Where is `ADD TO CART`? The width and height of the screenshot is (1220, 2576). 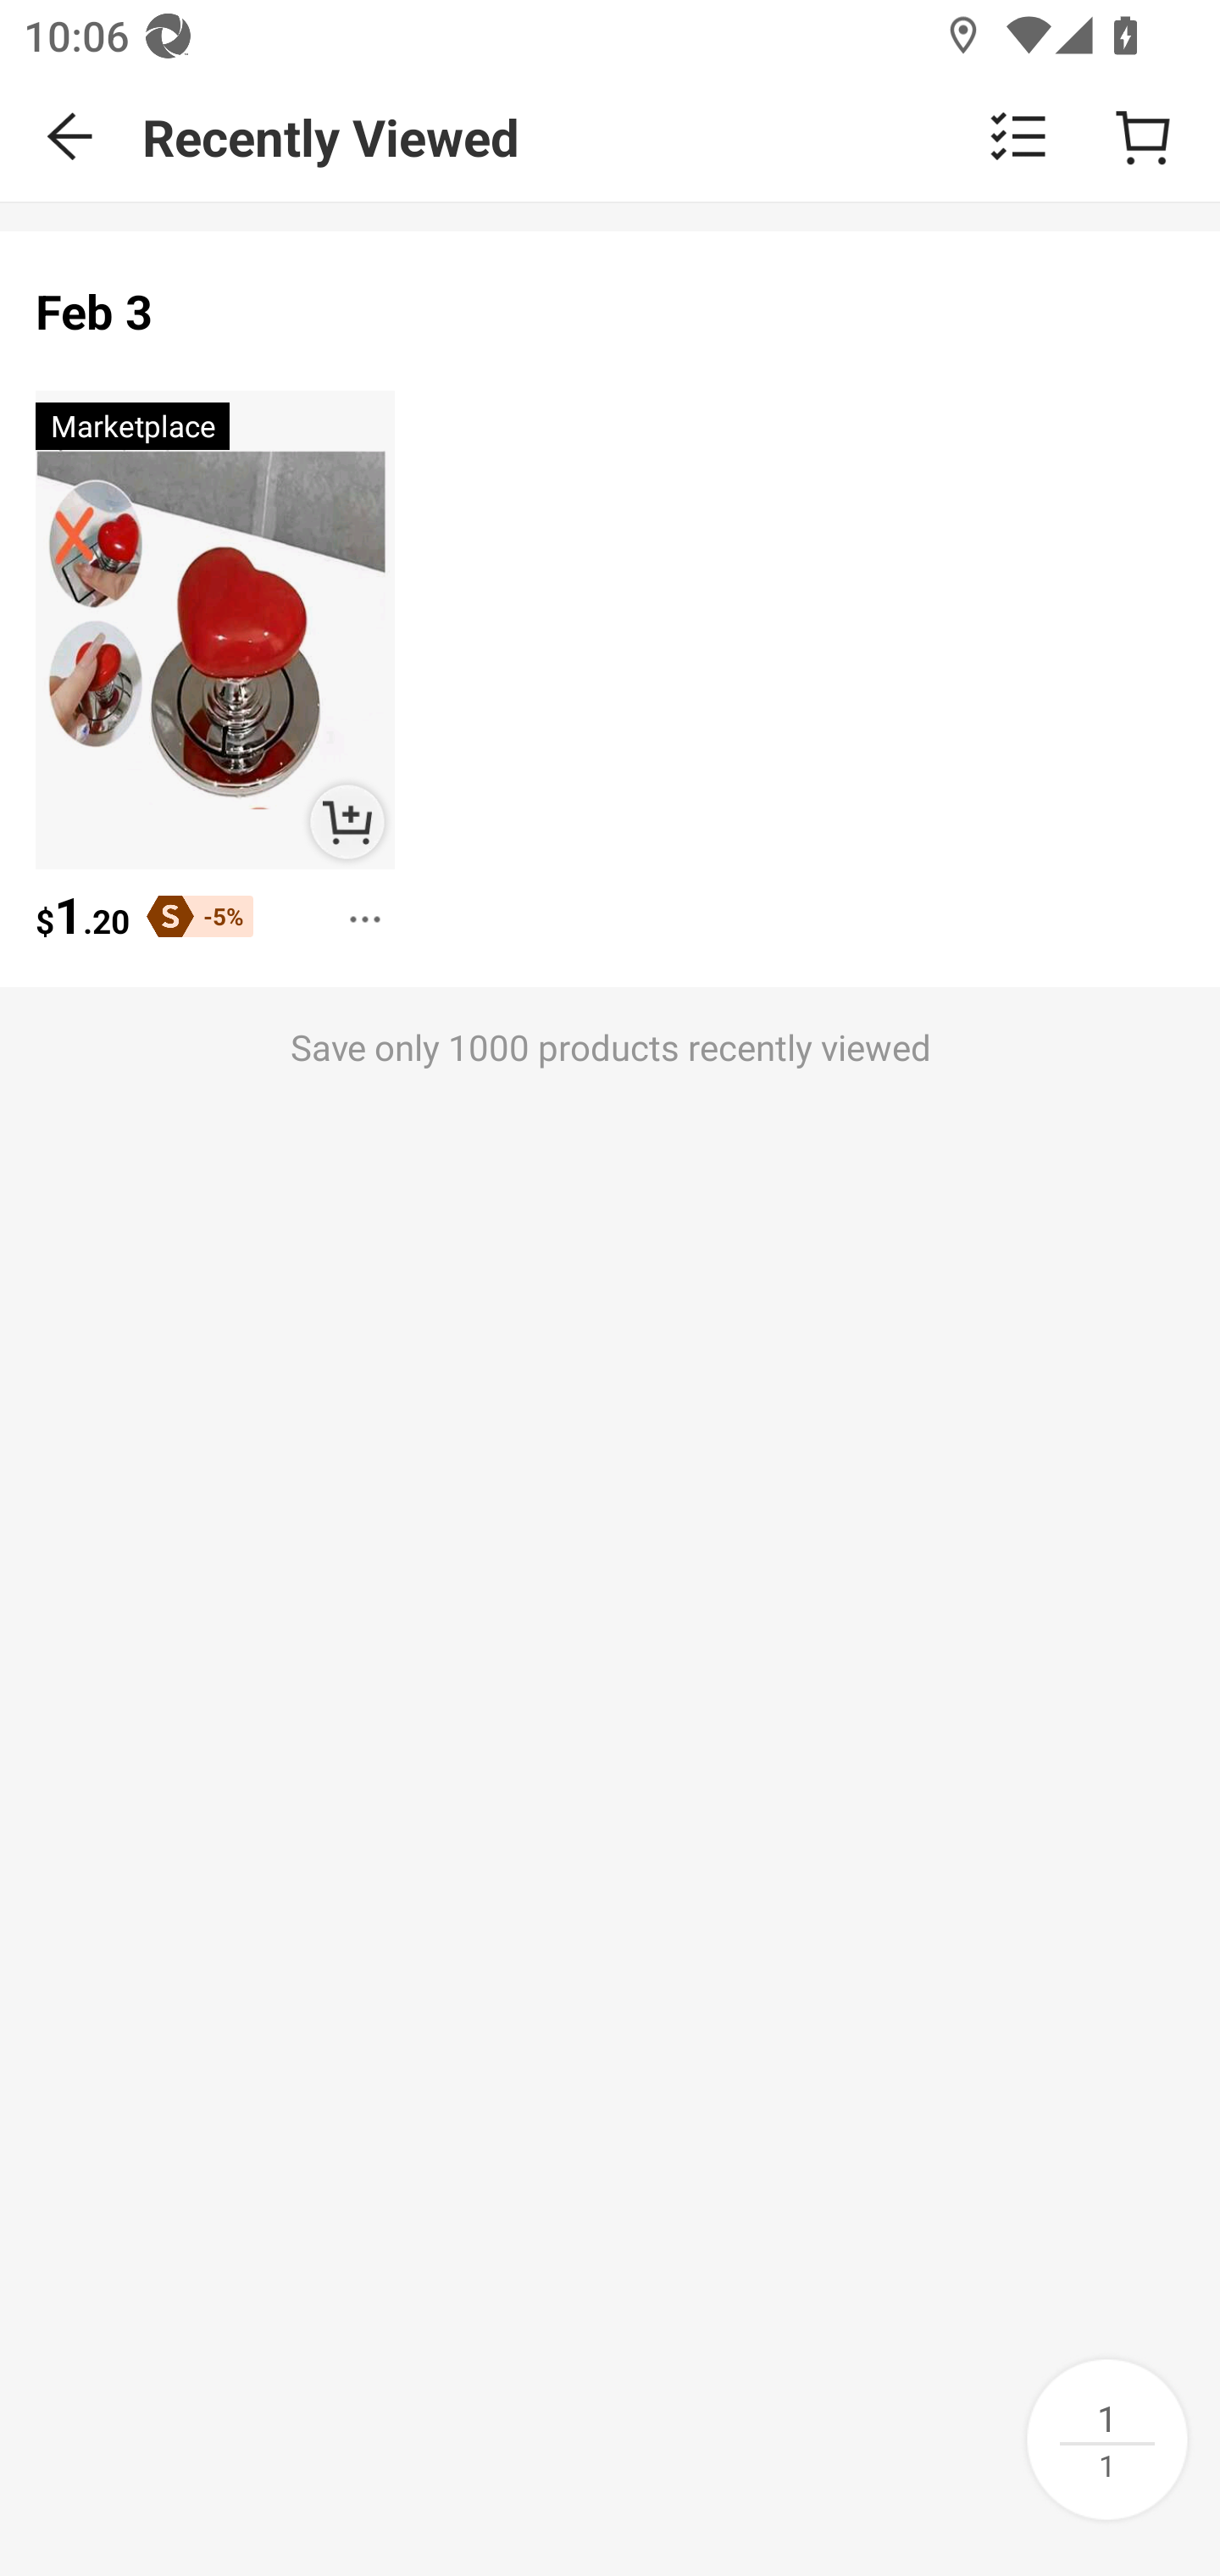 ADD TO CART is located at coordinates (347, 823).